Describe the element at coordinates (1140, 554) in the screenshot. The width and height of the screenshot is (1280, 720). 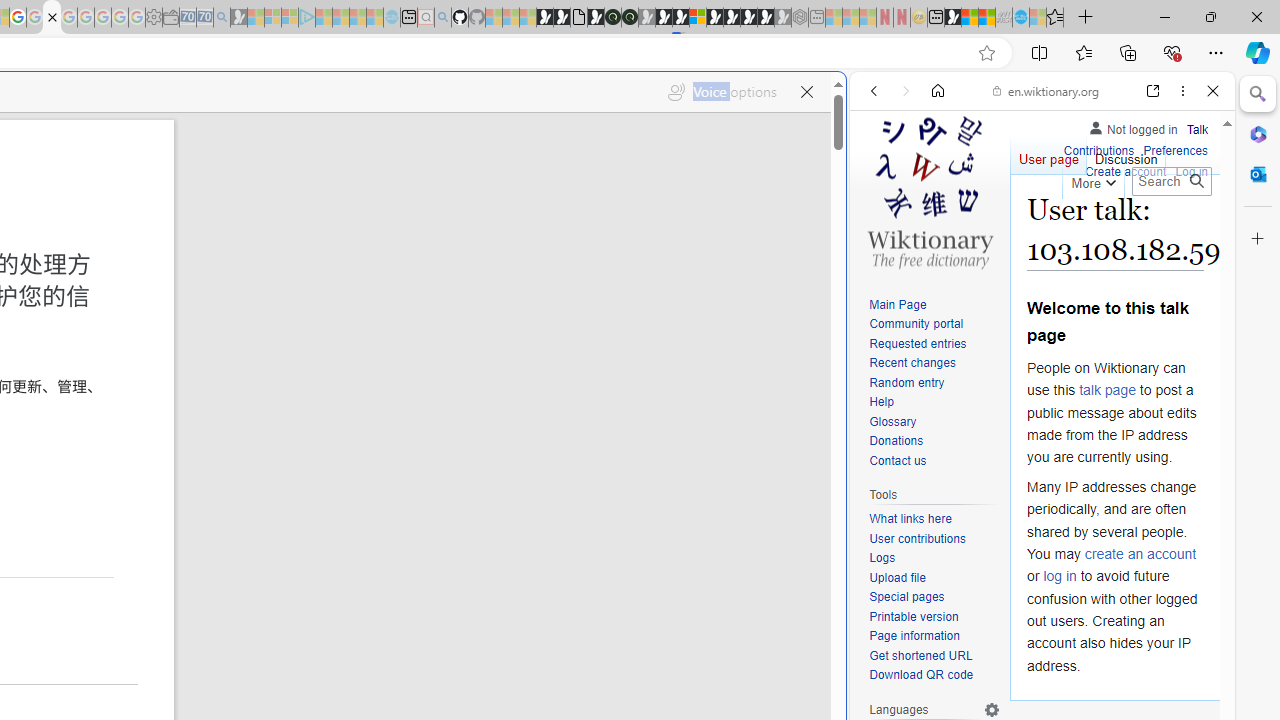
I see `create an account` at that location.